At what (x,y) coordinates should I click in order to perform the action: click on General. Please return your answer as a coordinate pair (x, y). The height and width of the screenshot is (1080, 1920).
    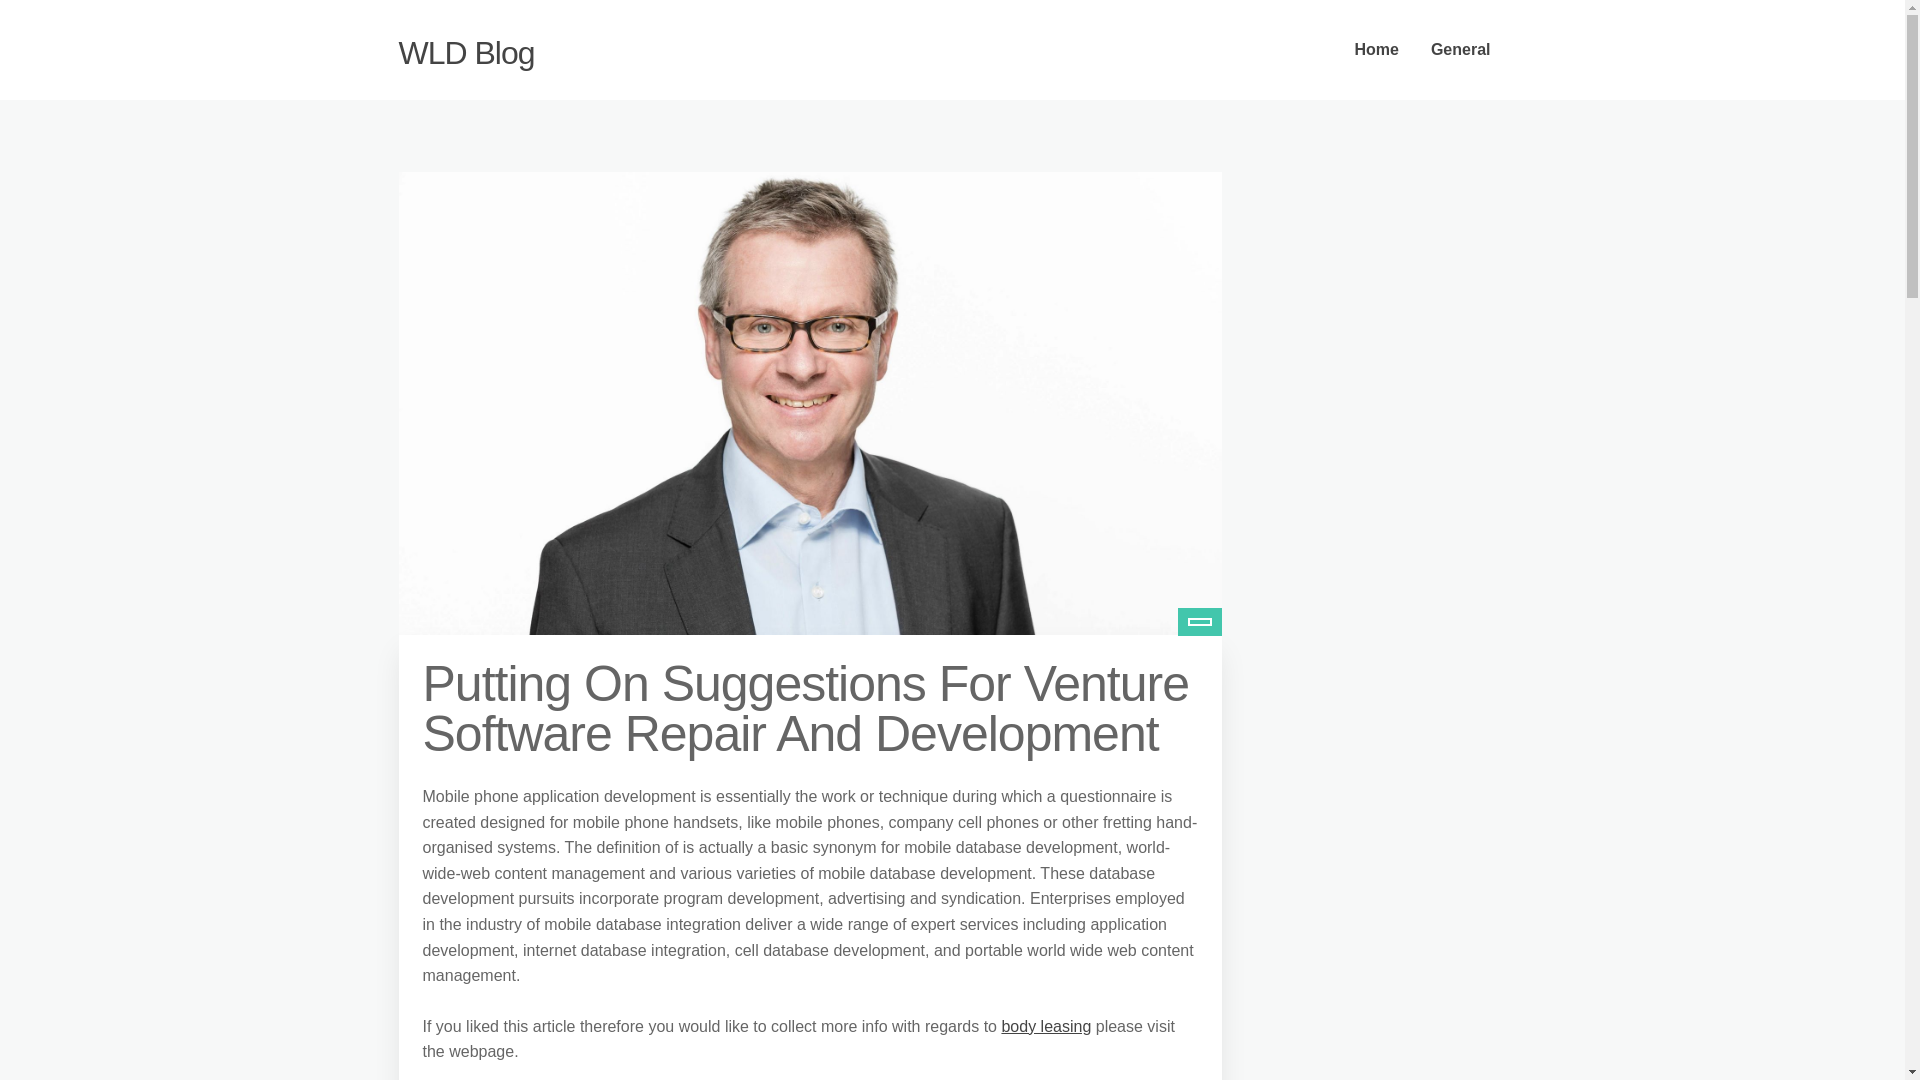
    Looking at the image, I should click on (1461, 50).